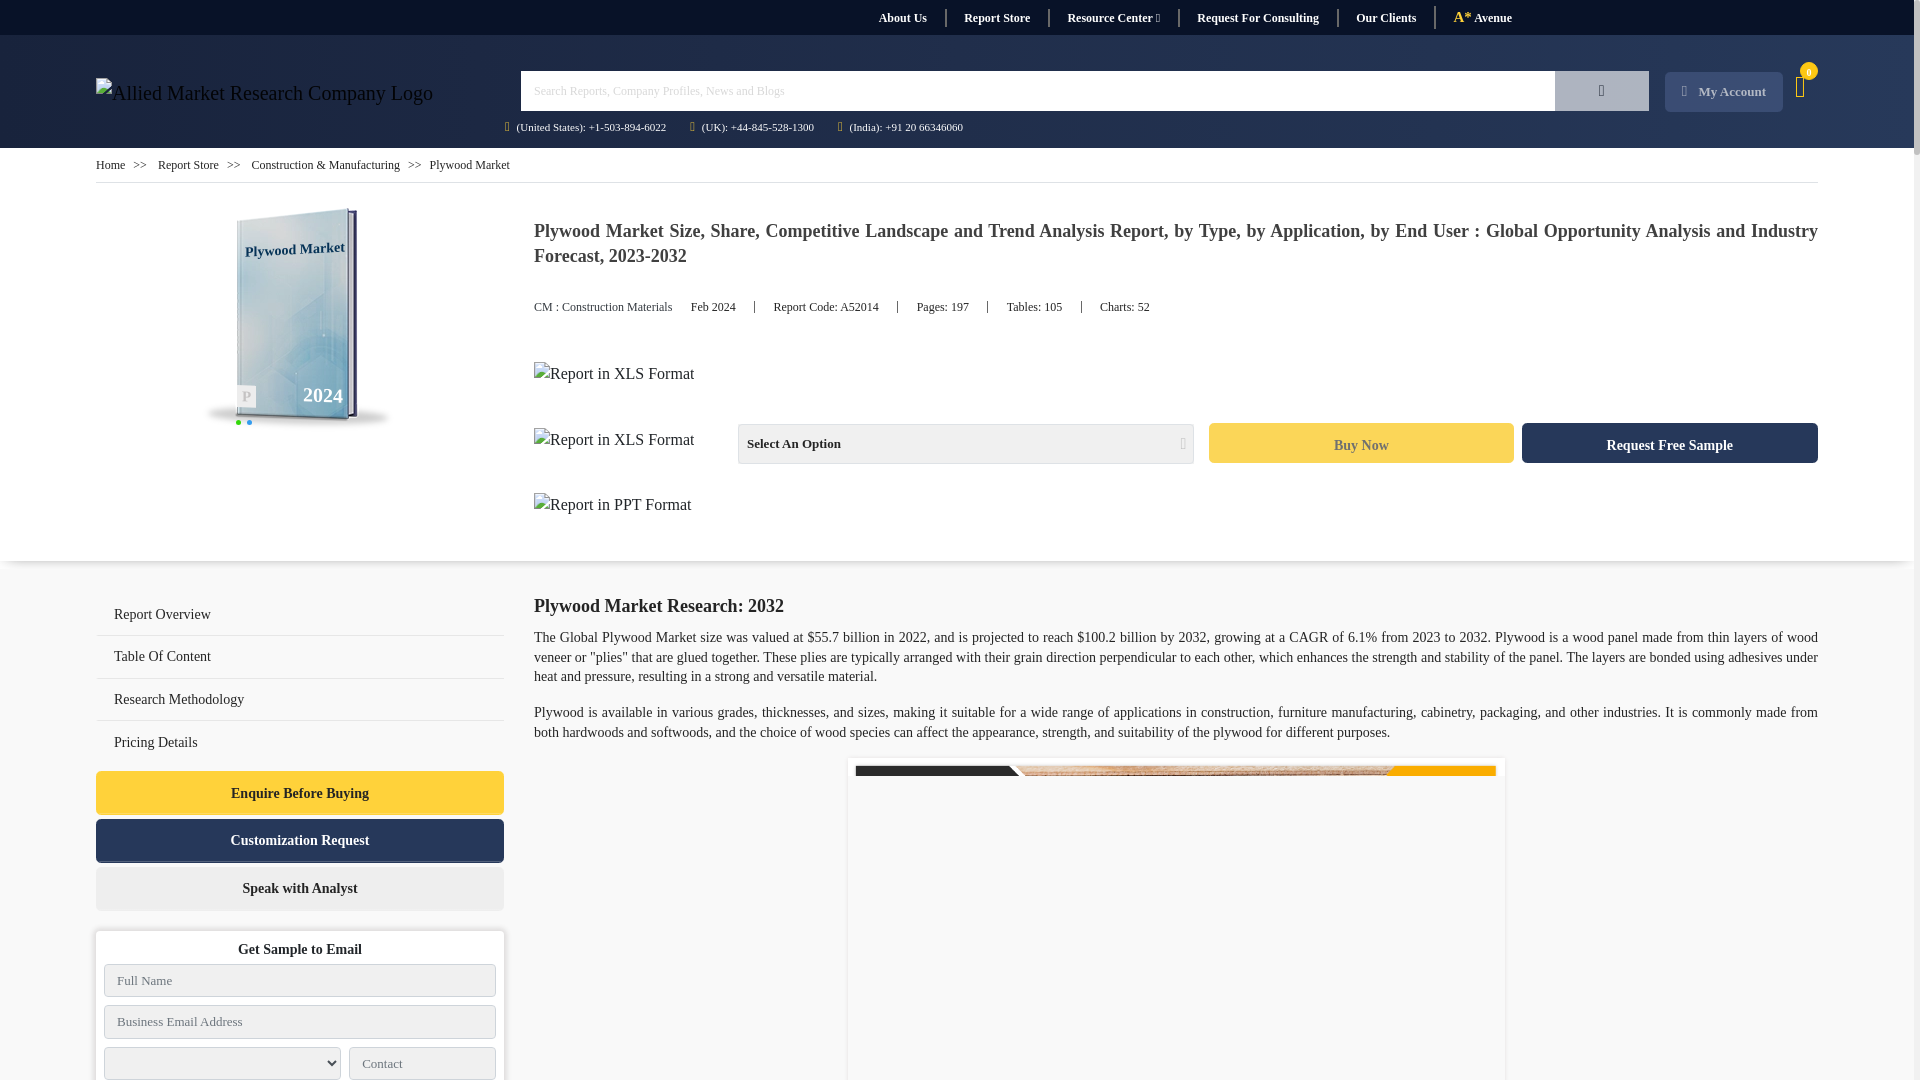 The width and height of the screenshot is (1920, 1080). I want to click on Allied Market Research, so click(264, 92).